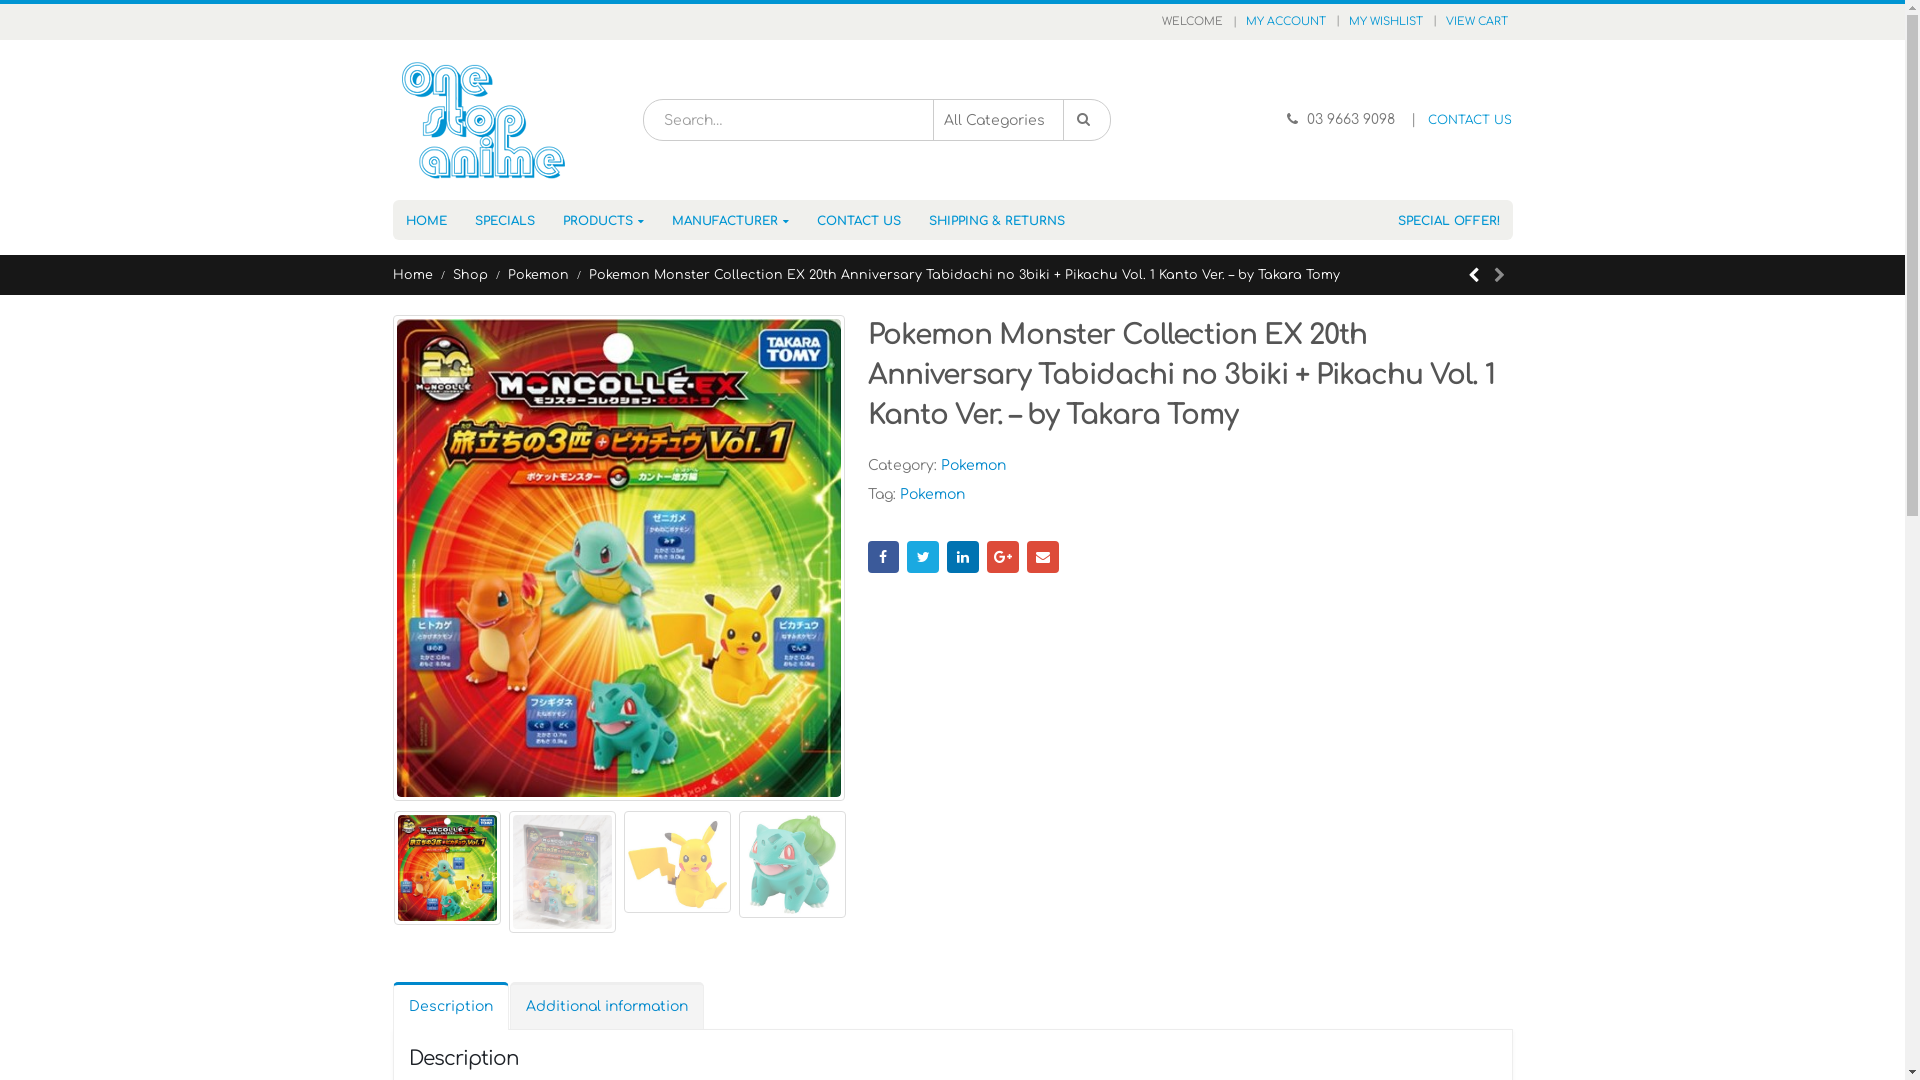 This screenshot has height=1080, width=1920. I want to click on PRODUCTS, so click(604, 220).